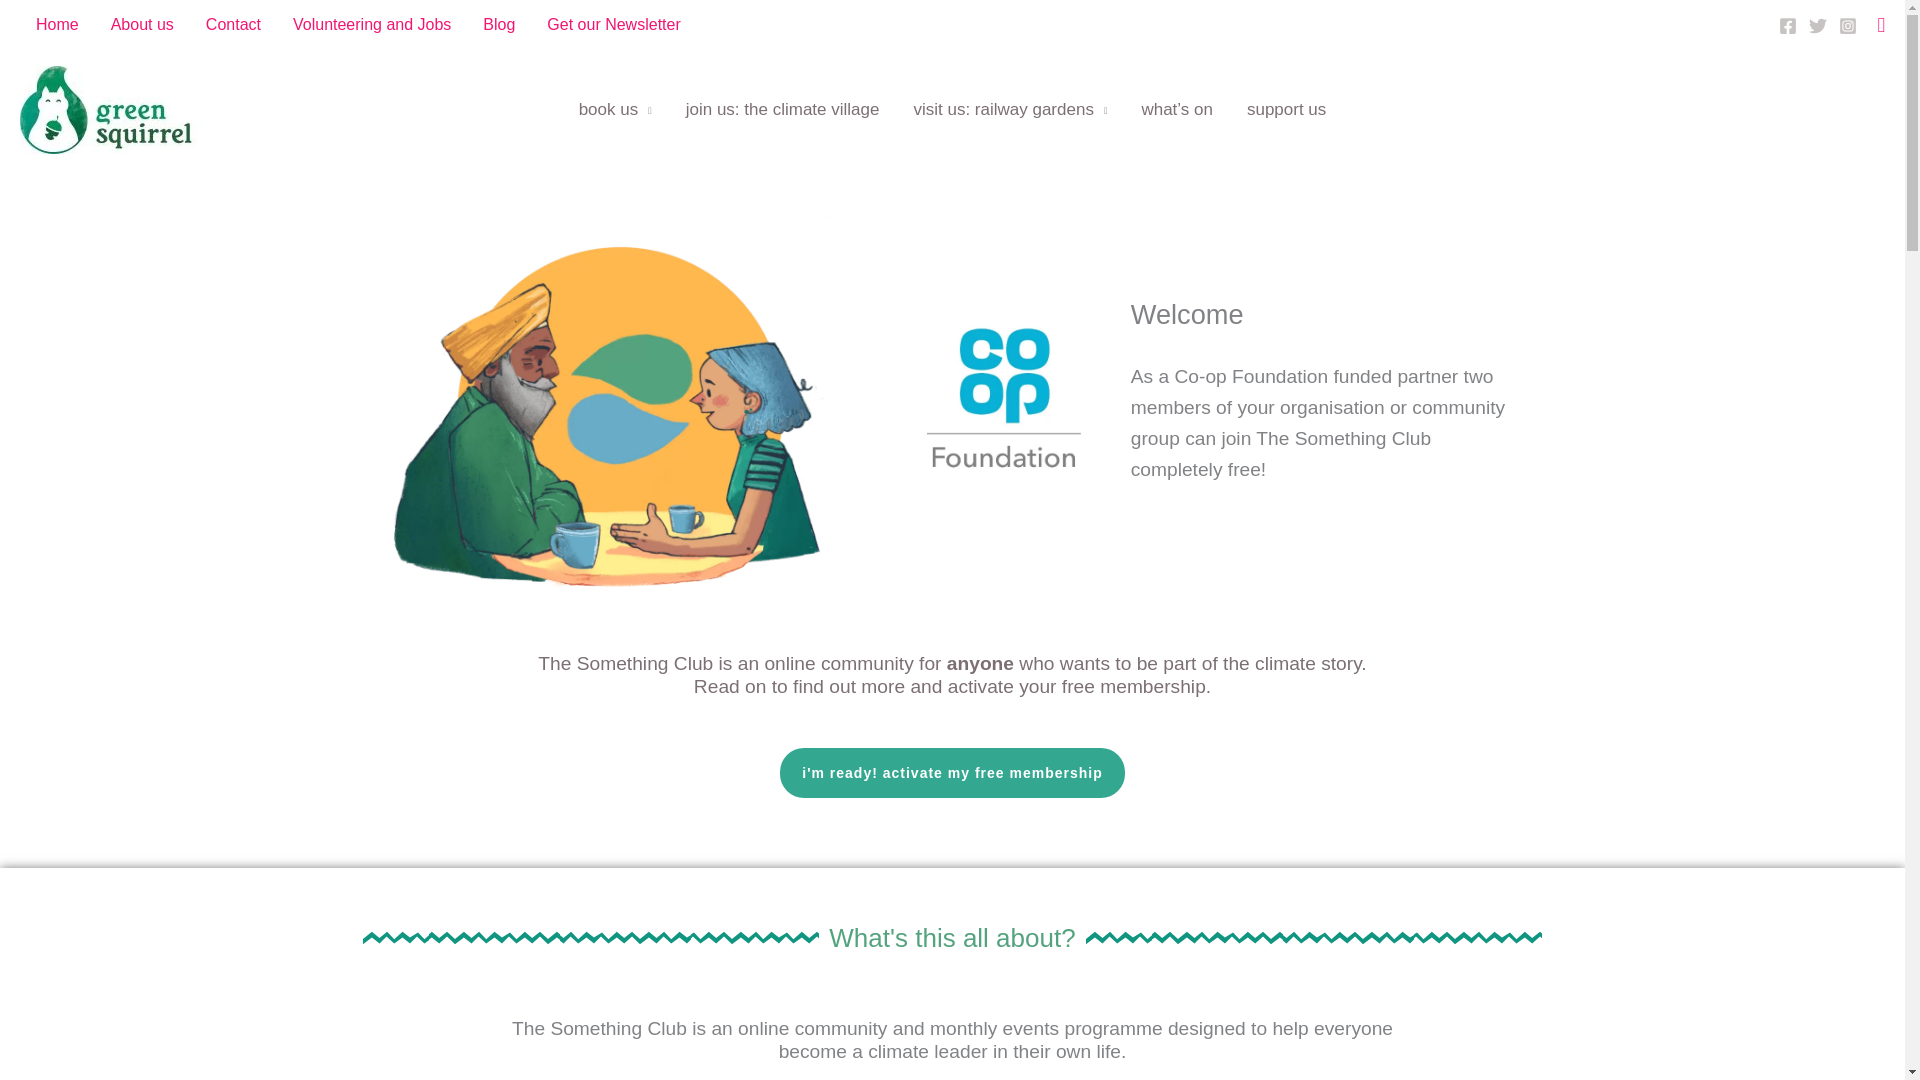  What do you see at coordinates (1286, 109) in the screenshot?
I see `support us` at bounding box center [1286, 109].